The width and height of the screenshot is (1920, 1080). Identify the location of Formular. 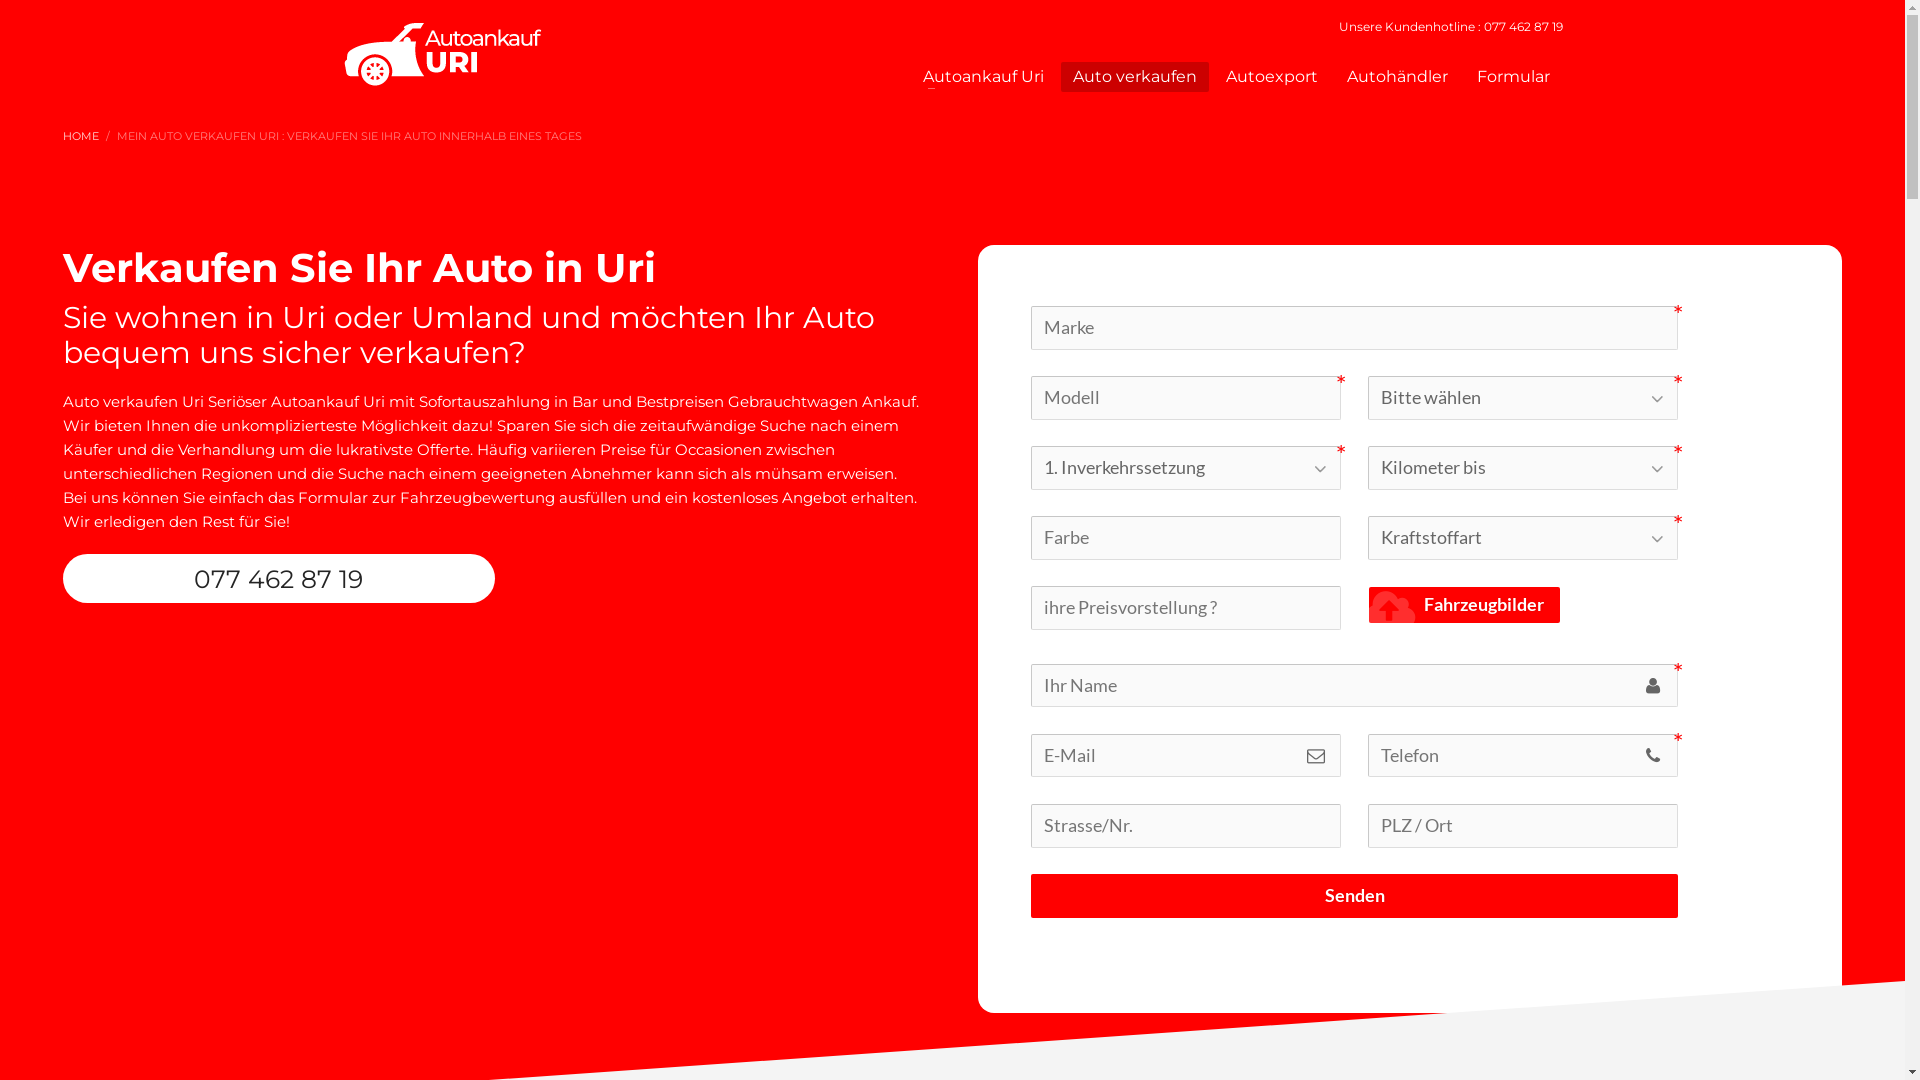
(1514, 77).